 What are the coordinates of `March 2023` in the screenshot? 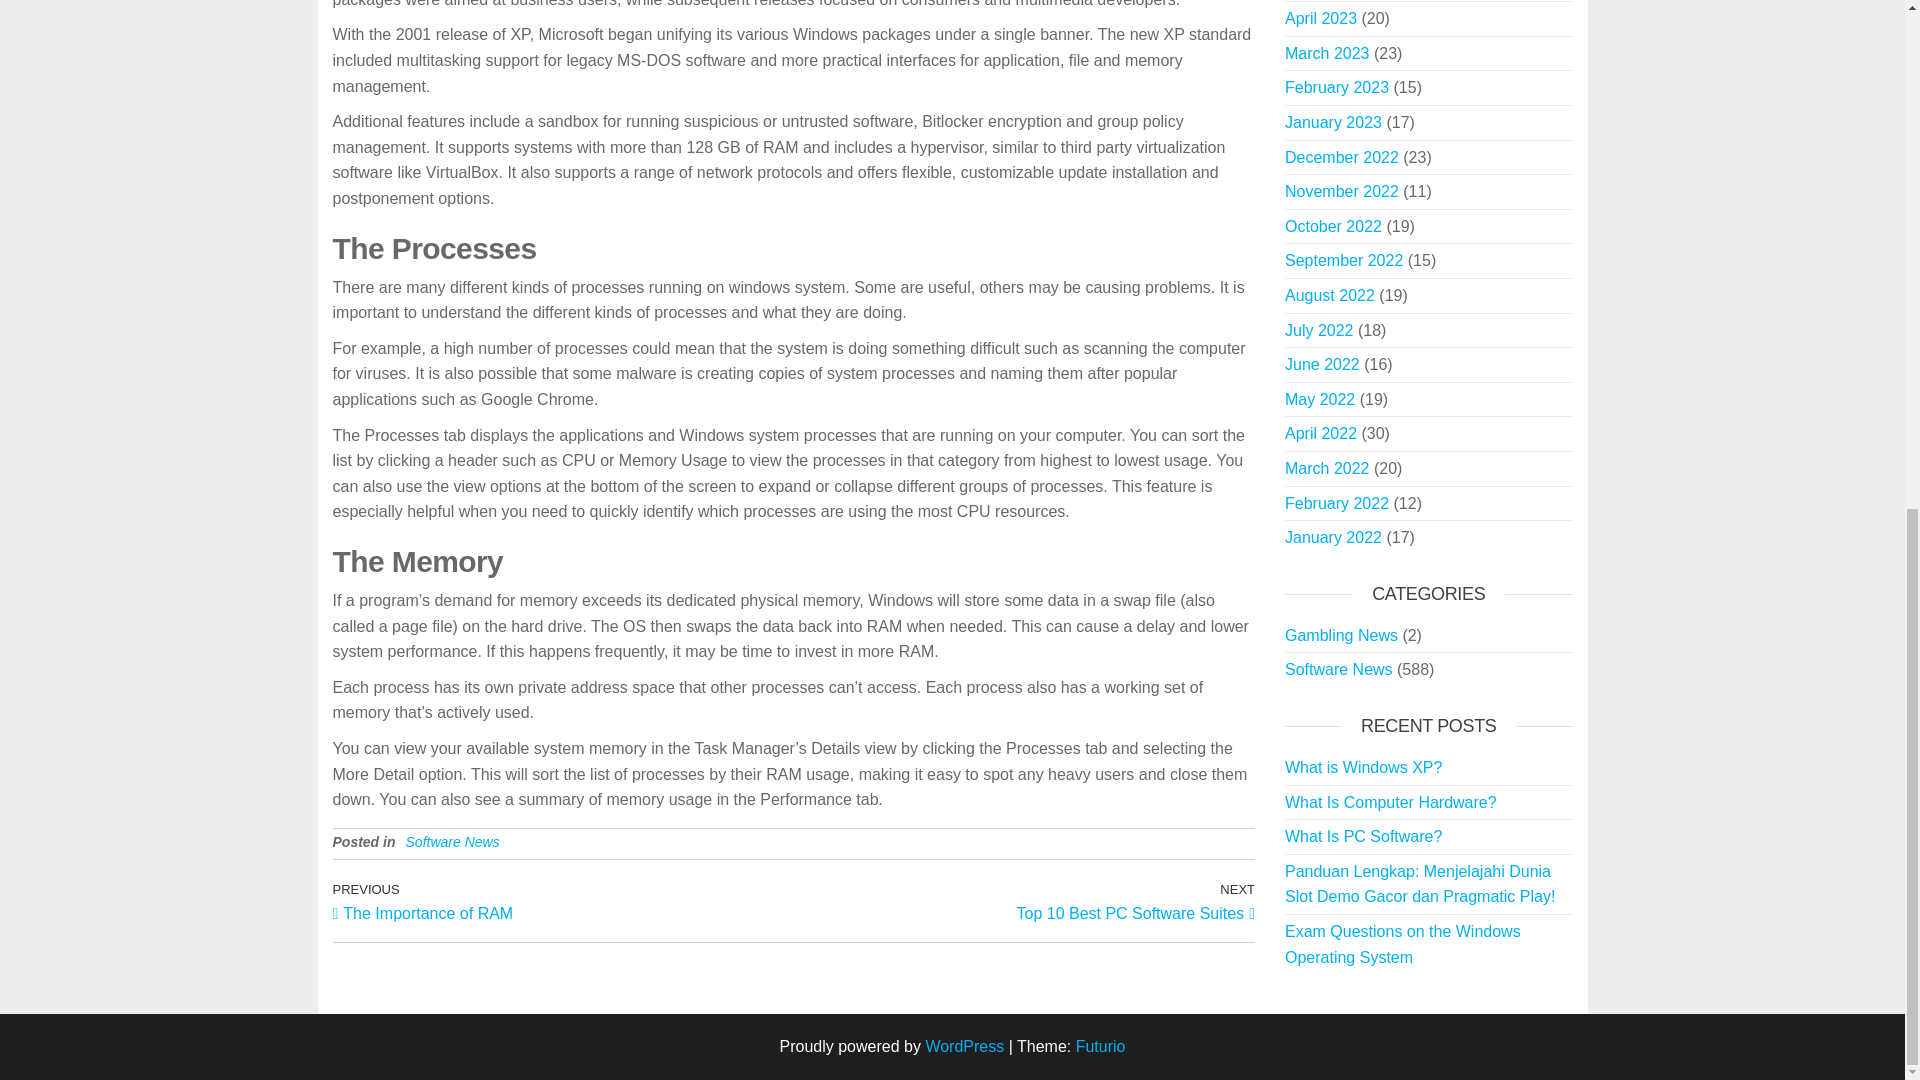 It's located at (1327, 53).